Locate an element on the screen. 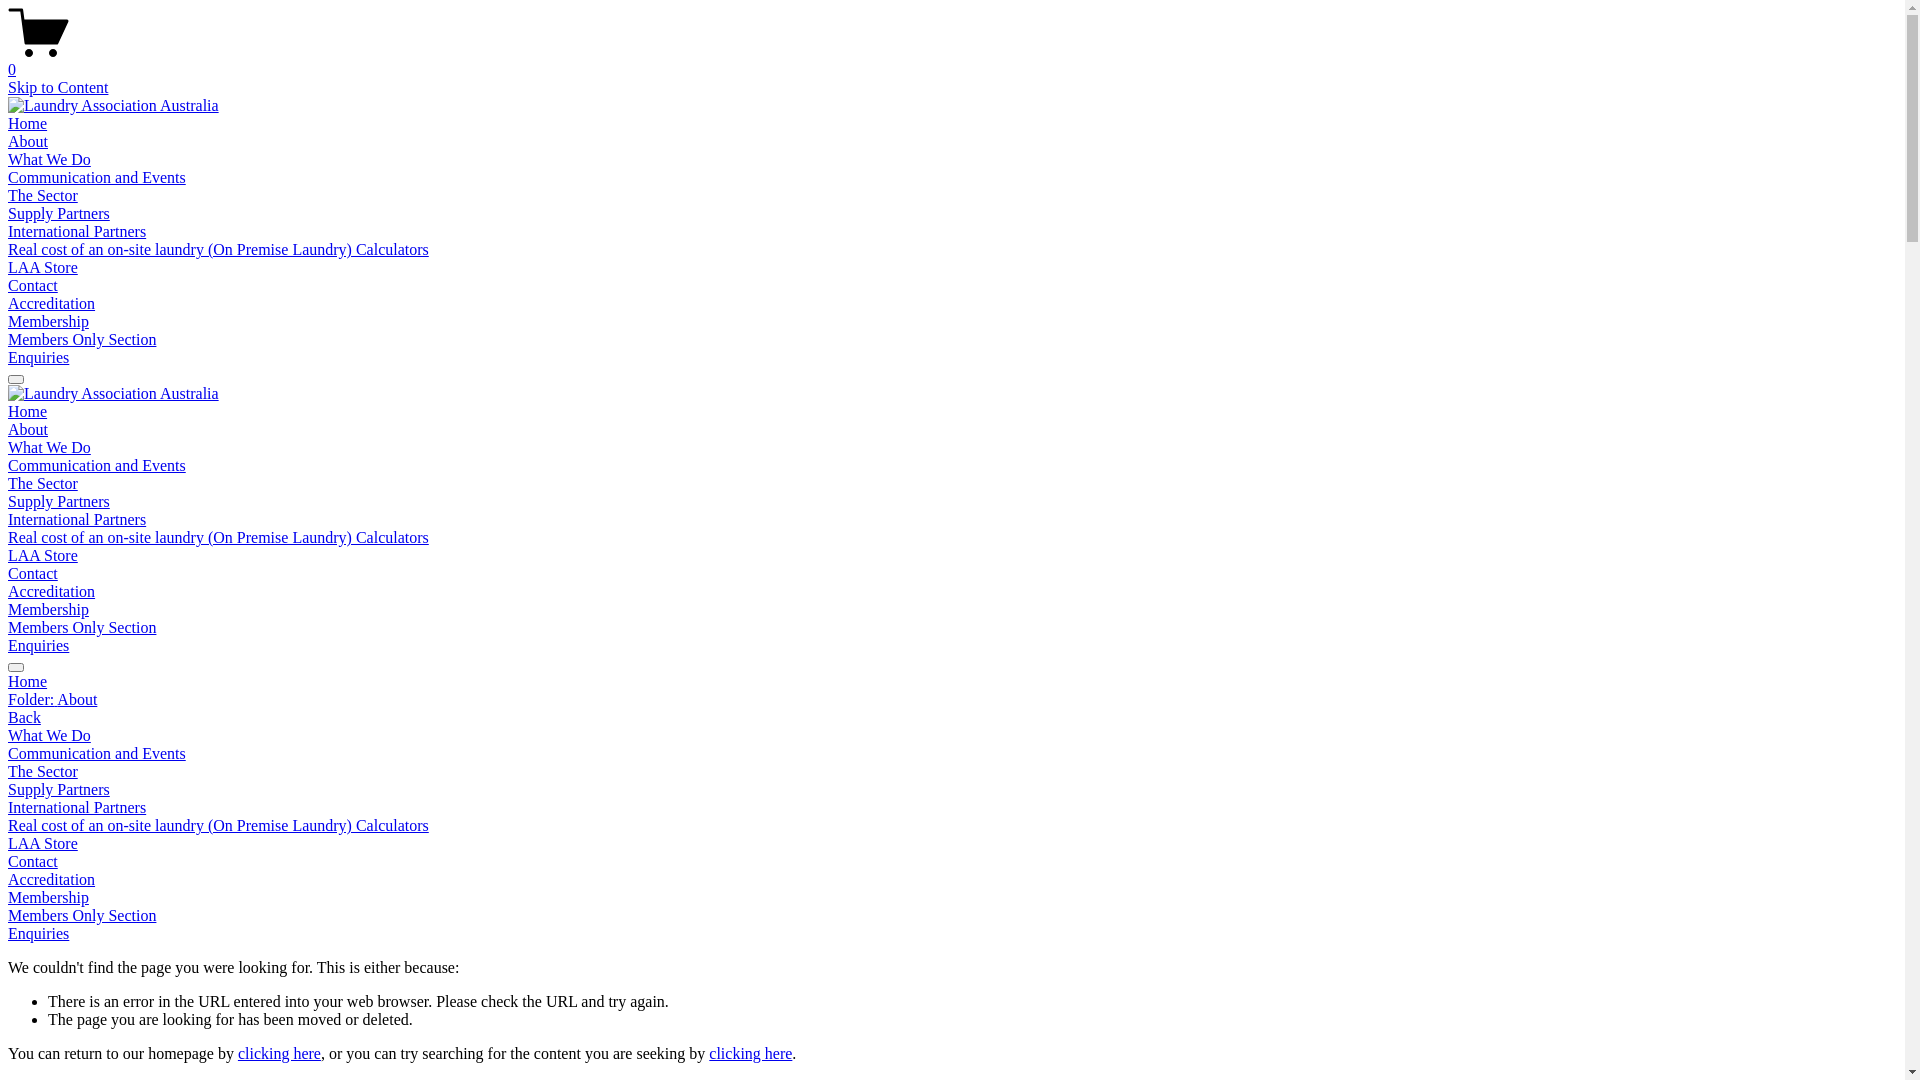 This screenshot has height=1080, width=1920. Membership is located at coordinates (952, 898).